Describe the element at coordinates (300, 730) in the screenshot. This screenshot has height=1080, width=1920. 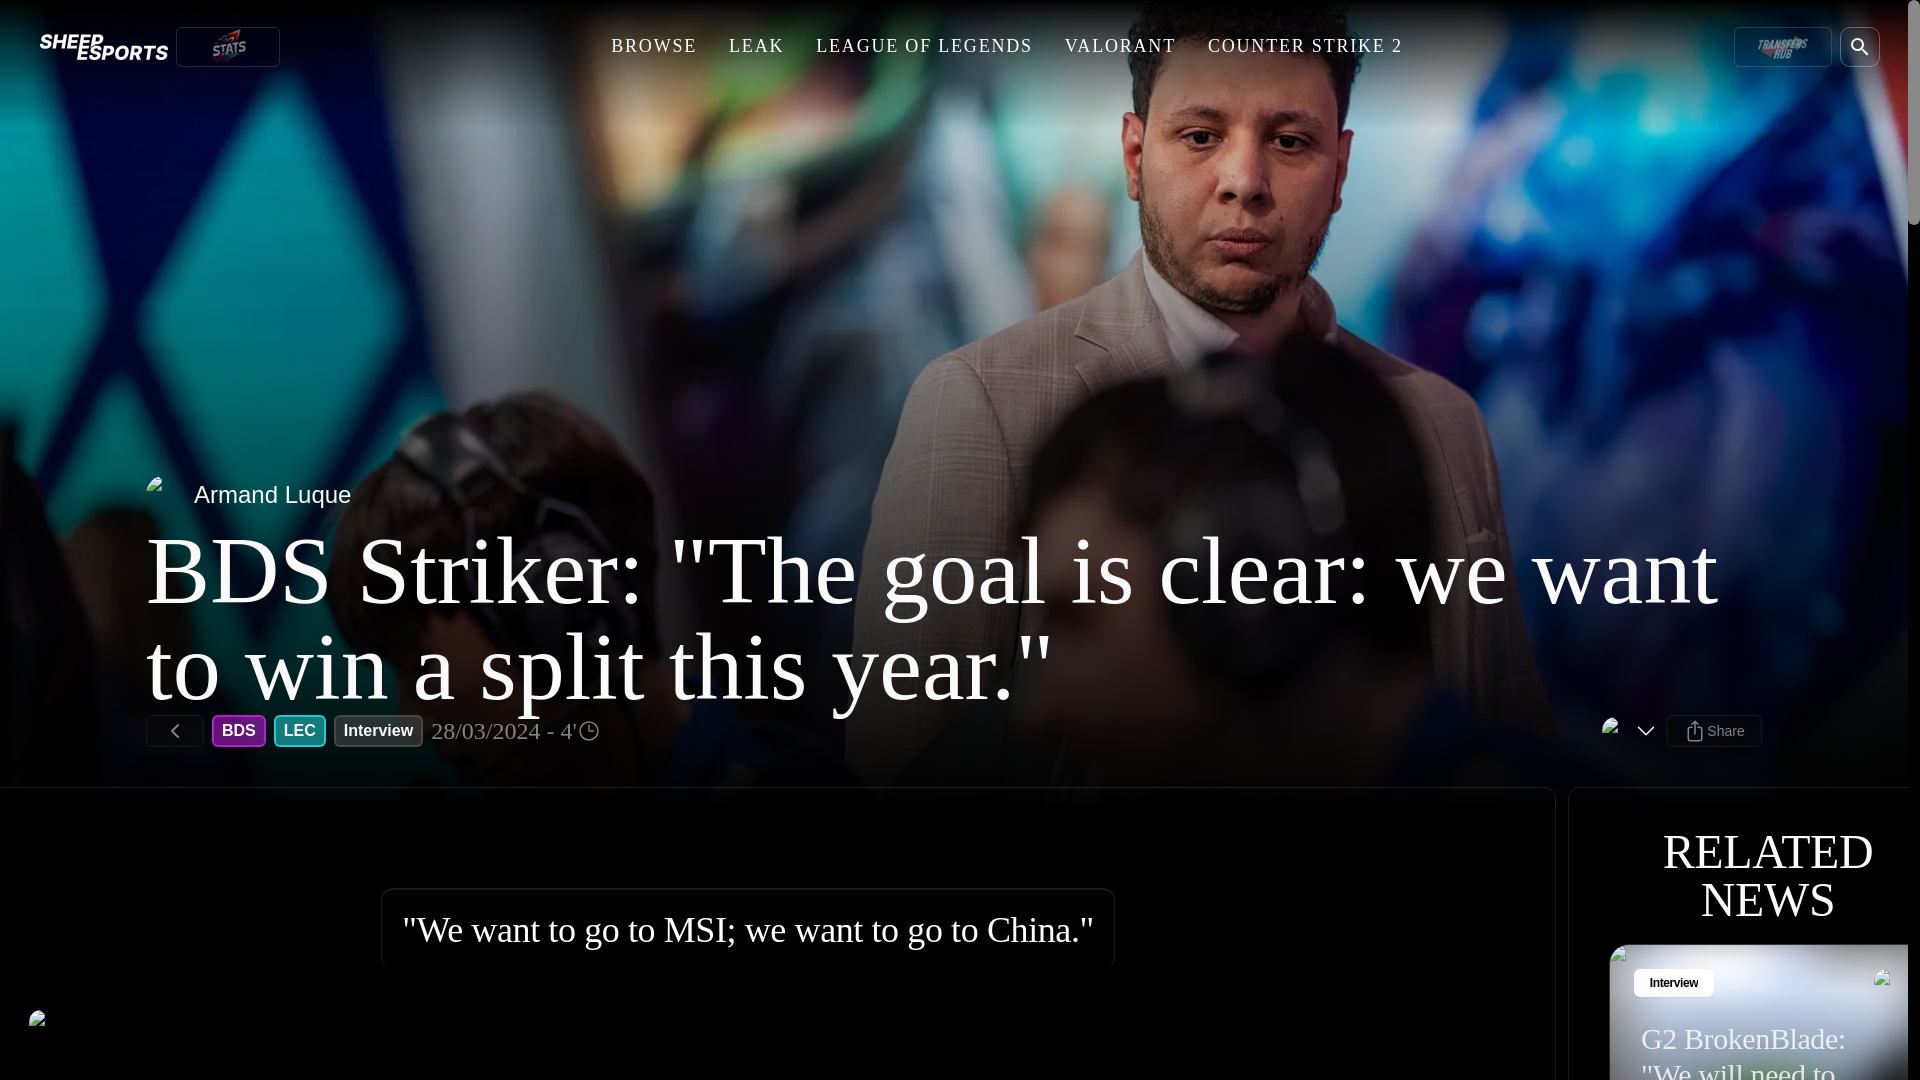
I see `LEC` at that location.